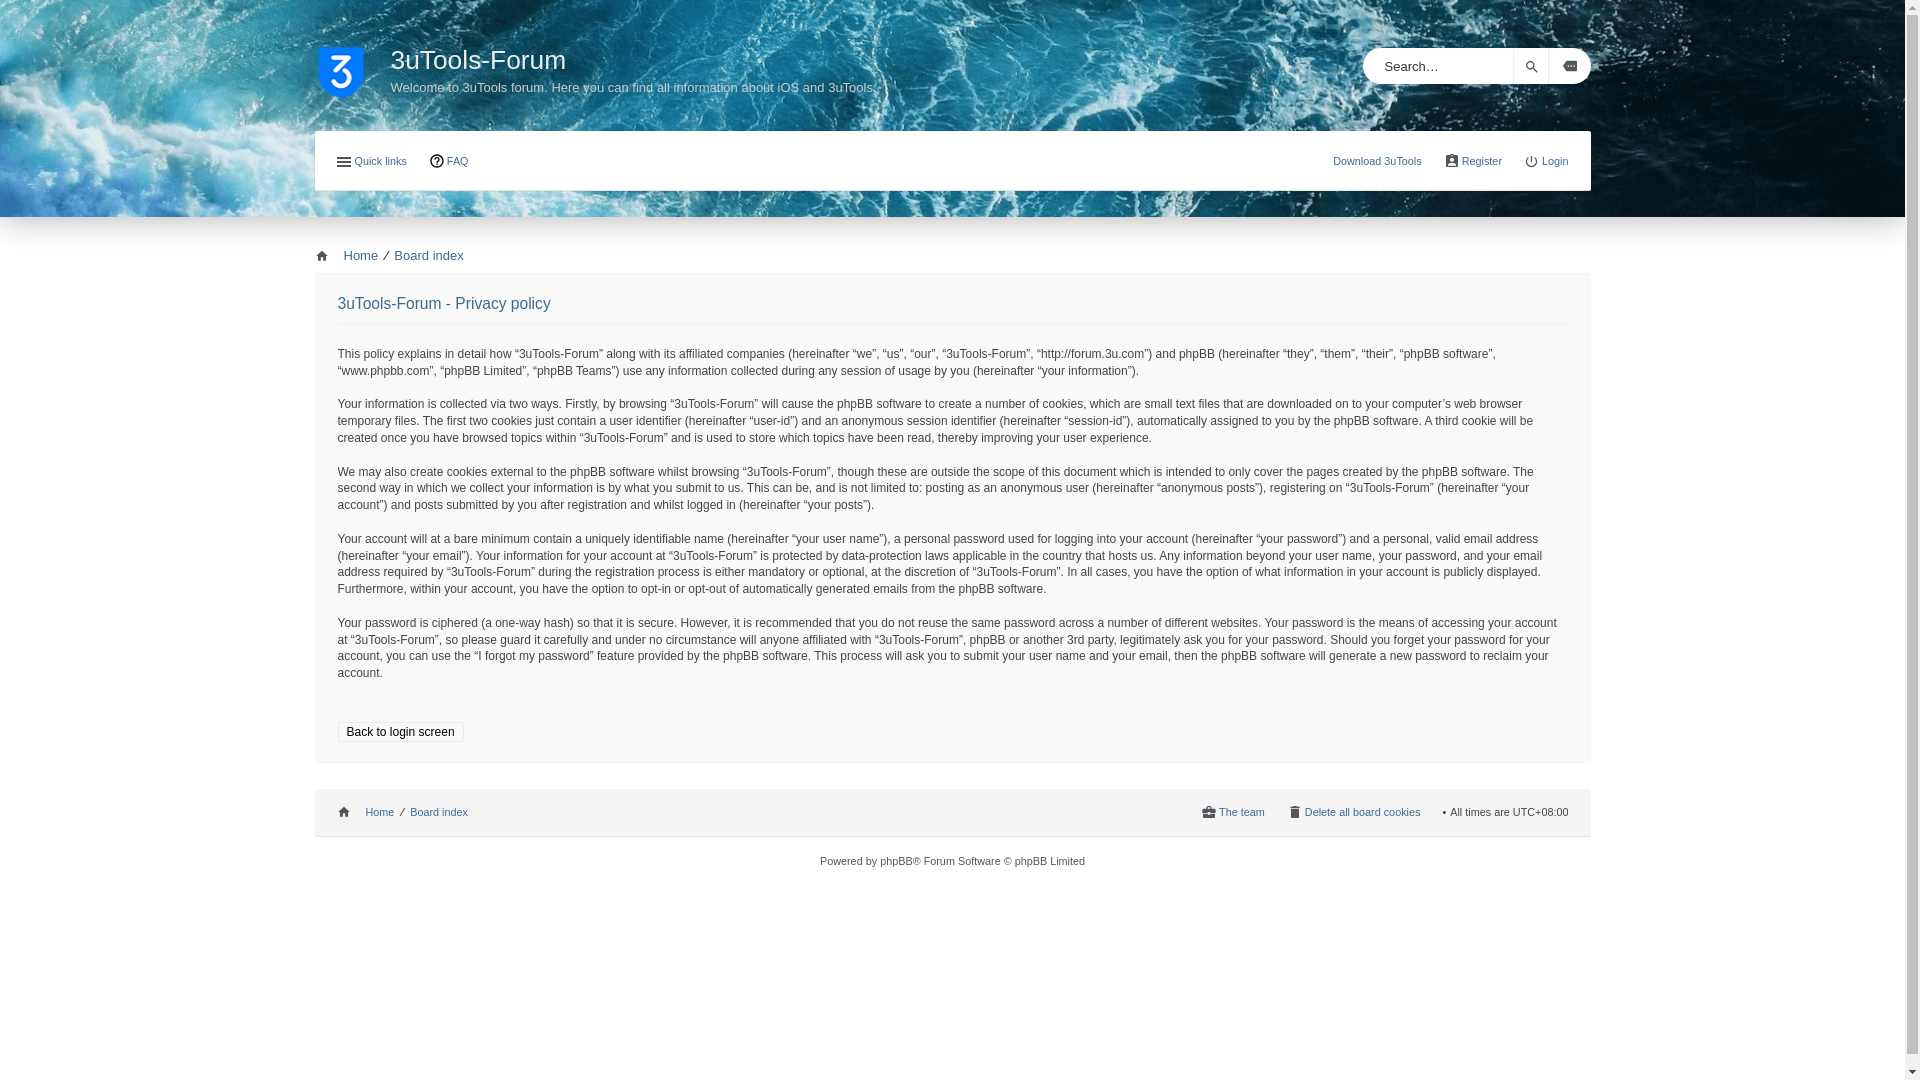 The width and height of the screenshot is (1920, 1080). I want to click on The team, so click(1233, 813).